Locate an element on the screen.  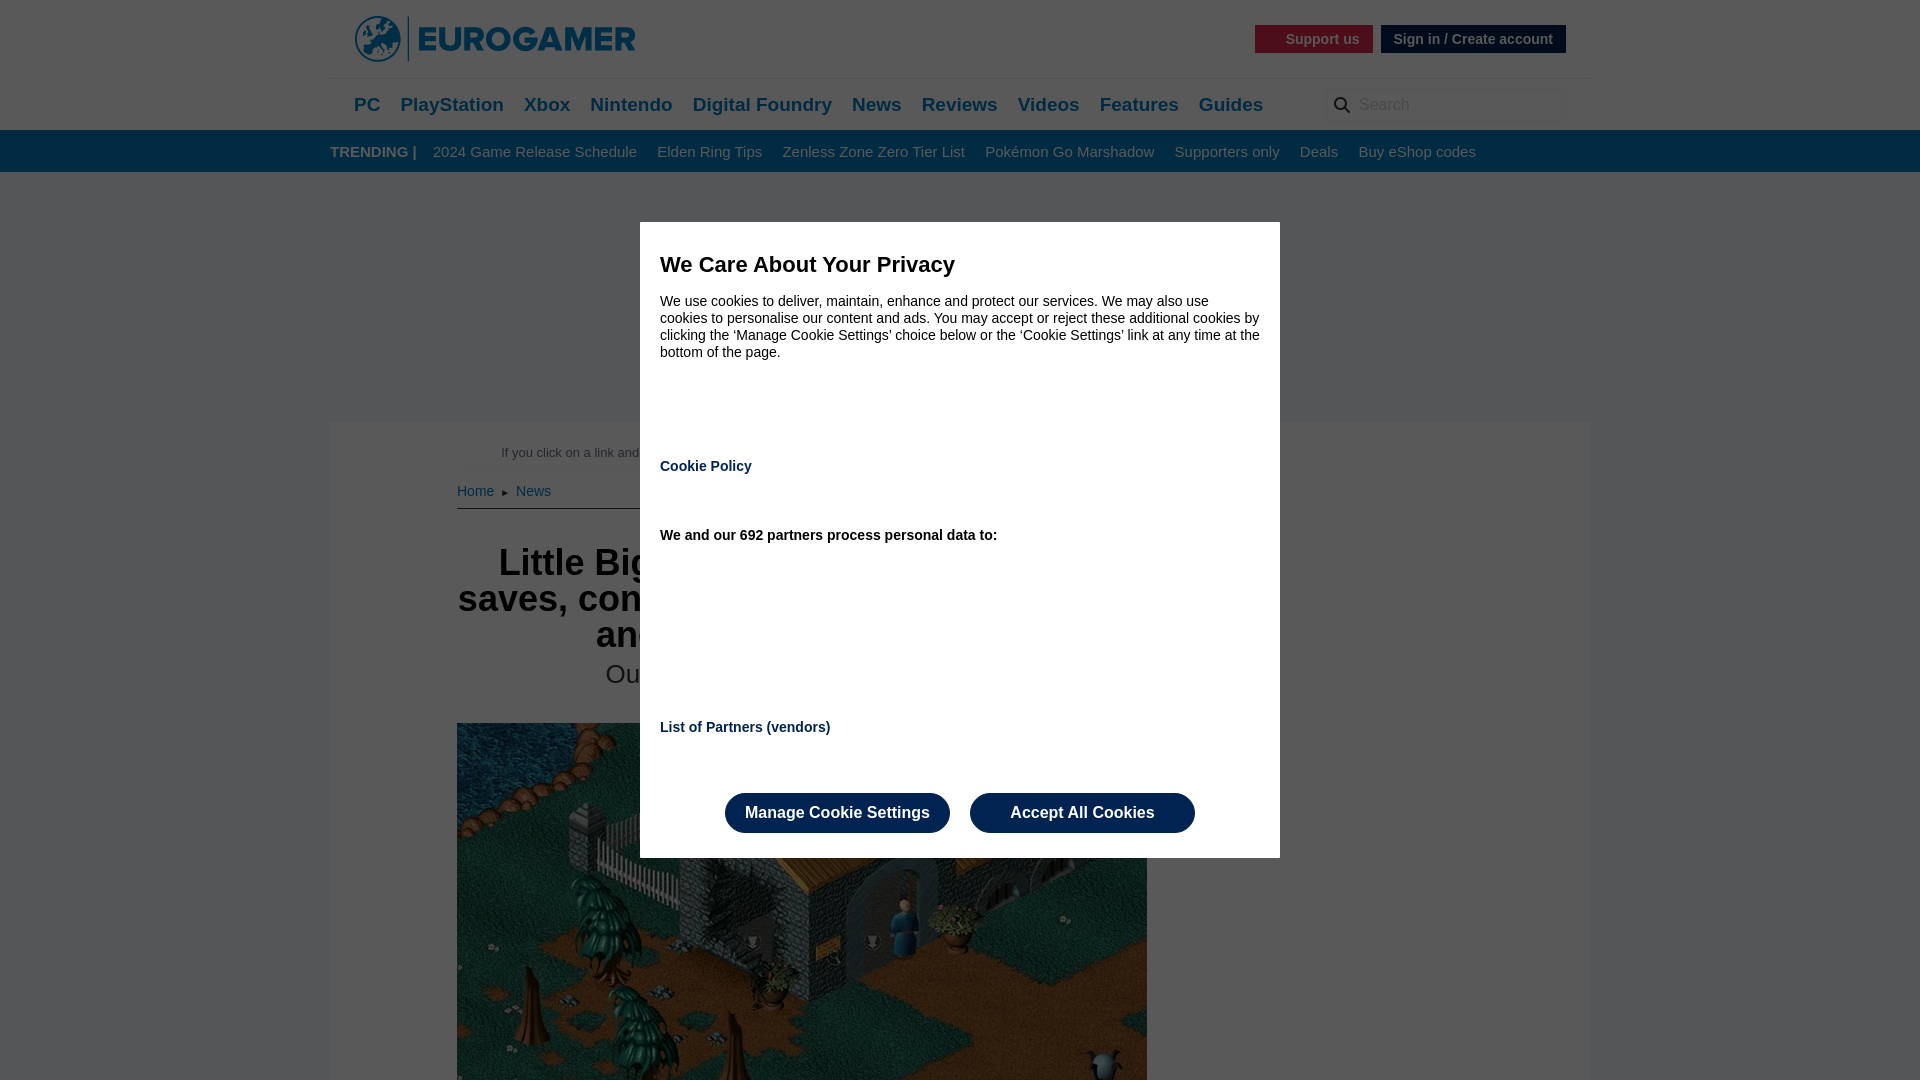
Features is located at coordinates (1139, 104).